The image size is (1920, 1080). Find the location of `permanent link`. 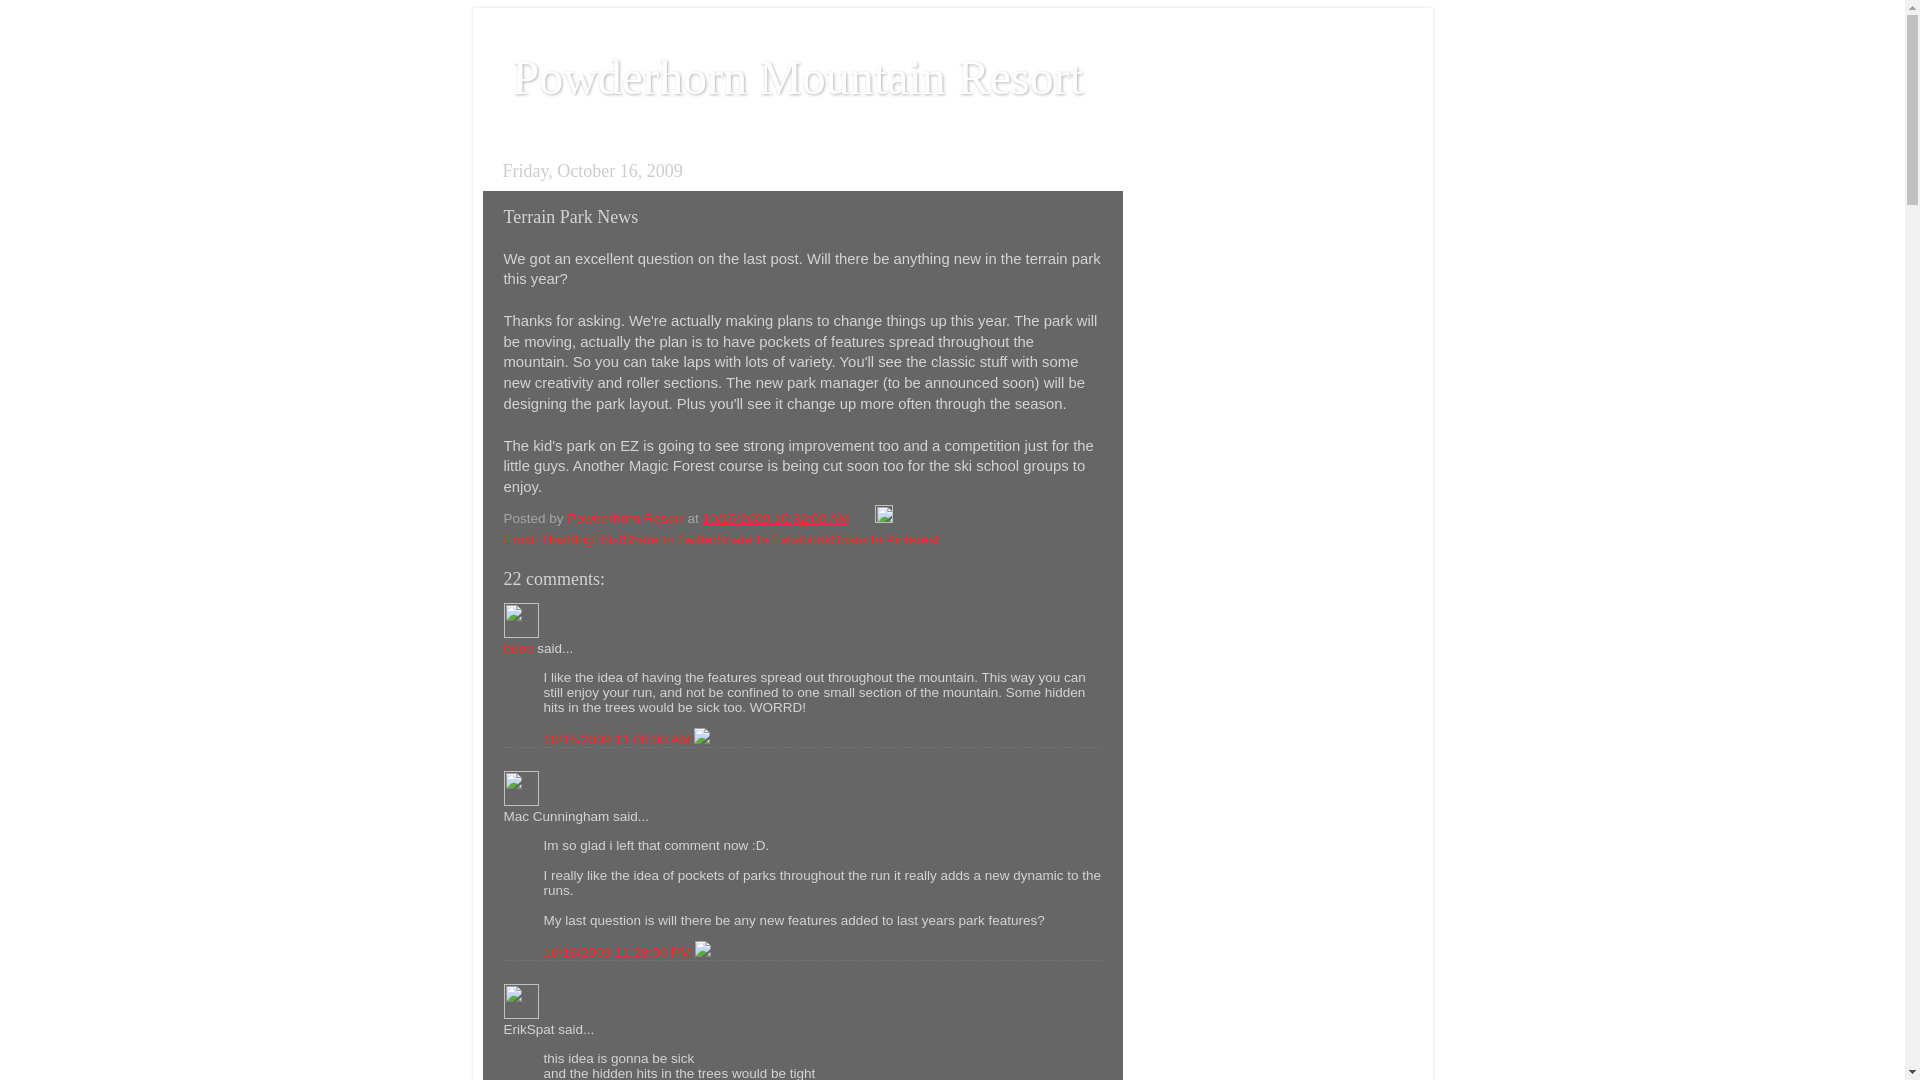

permanent link is located at coordinates (775, 518).